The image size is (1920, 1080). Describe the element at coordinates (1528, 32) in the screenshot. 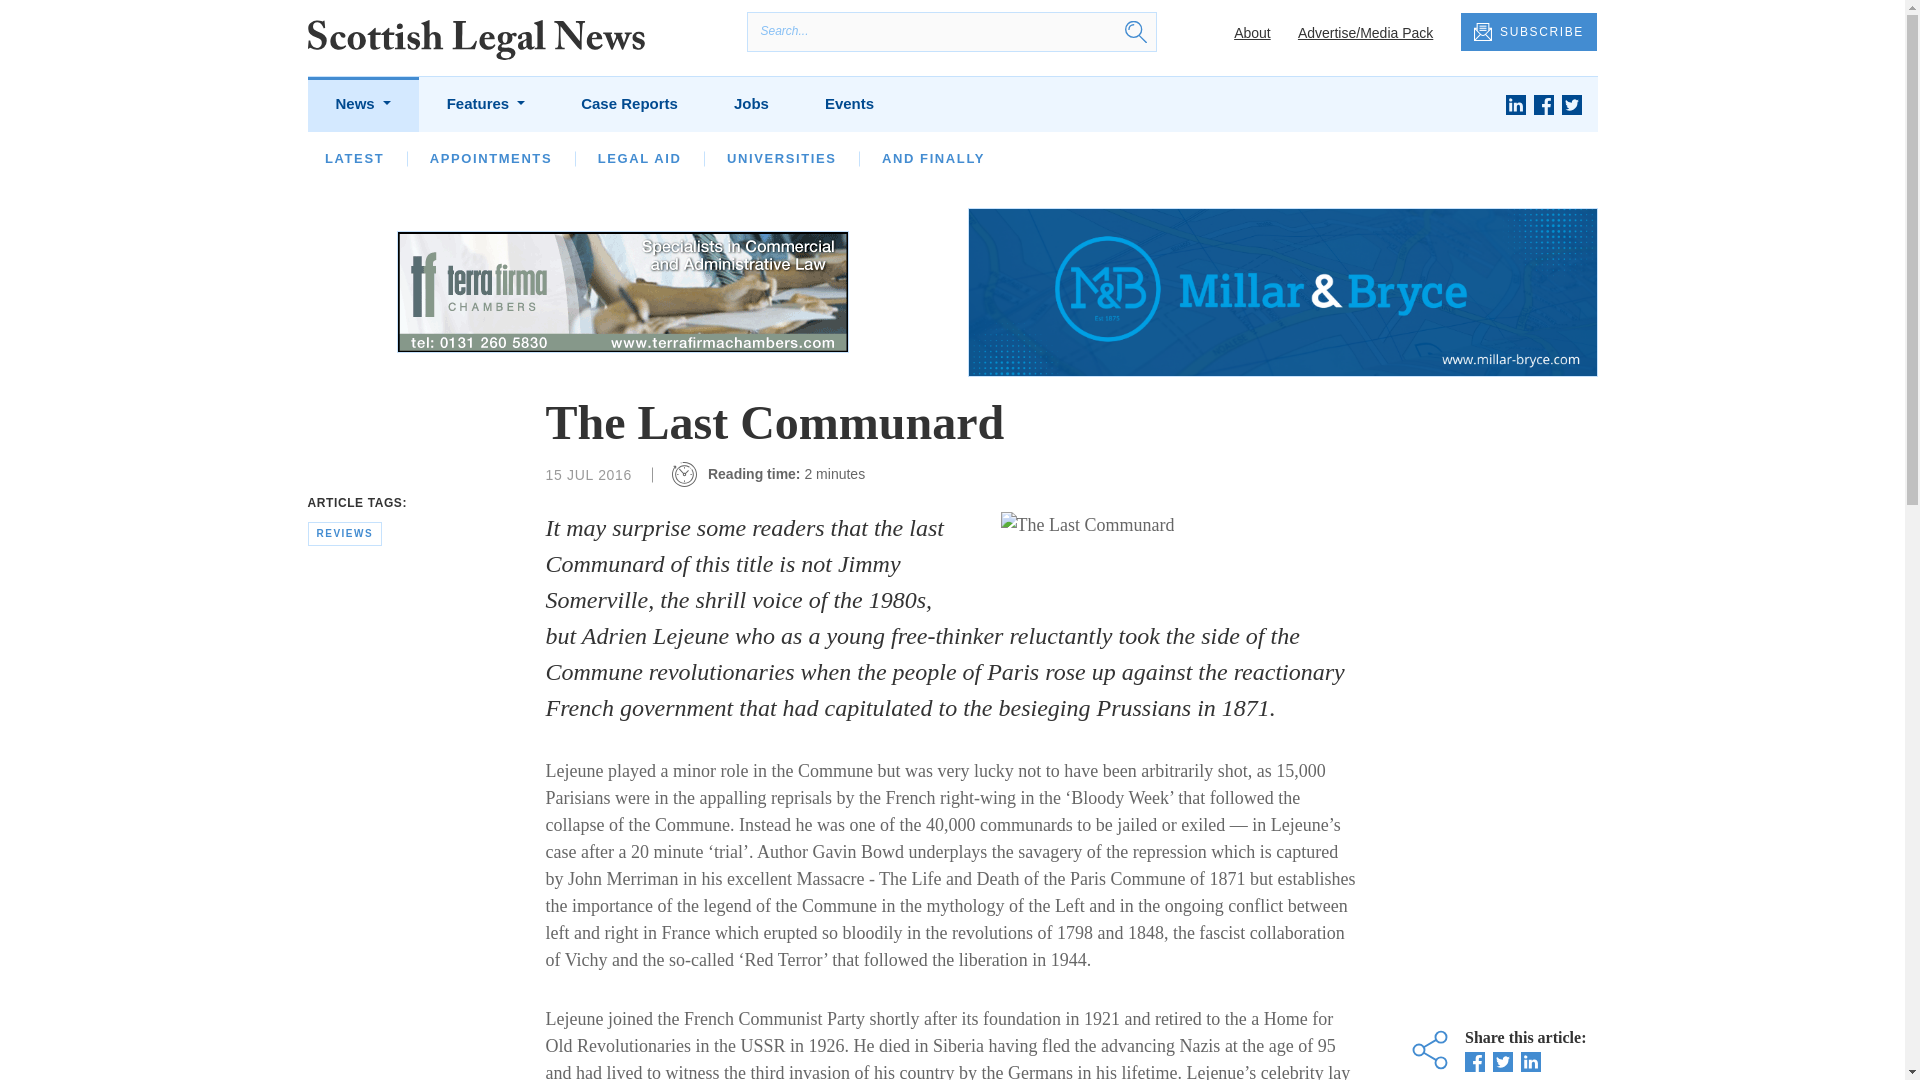

I see `SUBSCRIBE` at that location.